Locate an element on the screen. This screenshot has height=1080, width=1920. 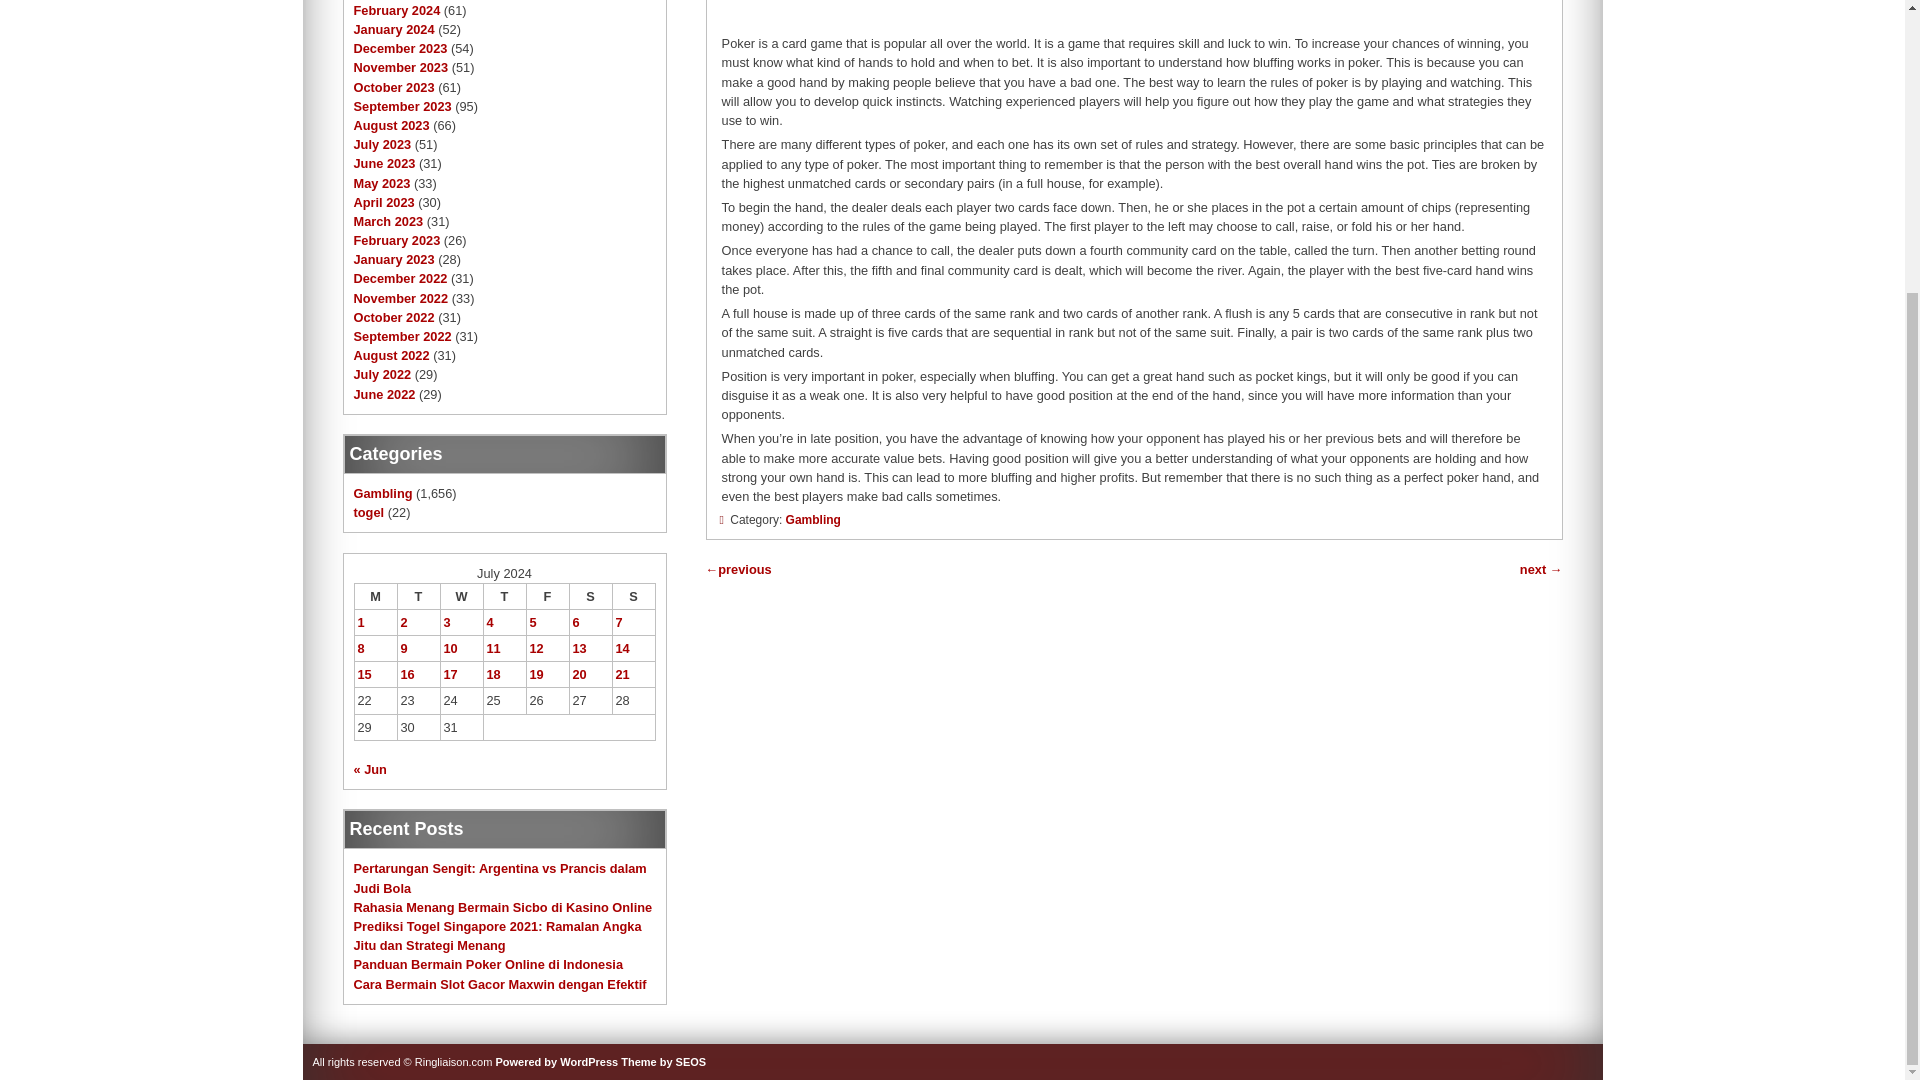
March 2023 is located at coordinates (388, 220).